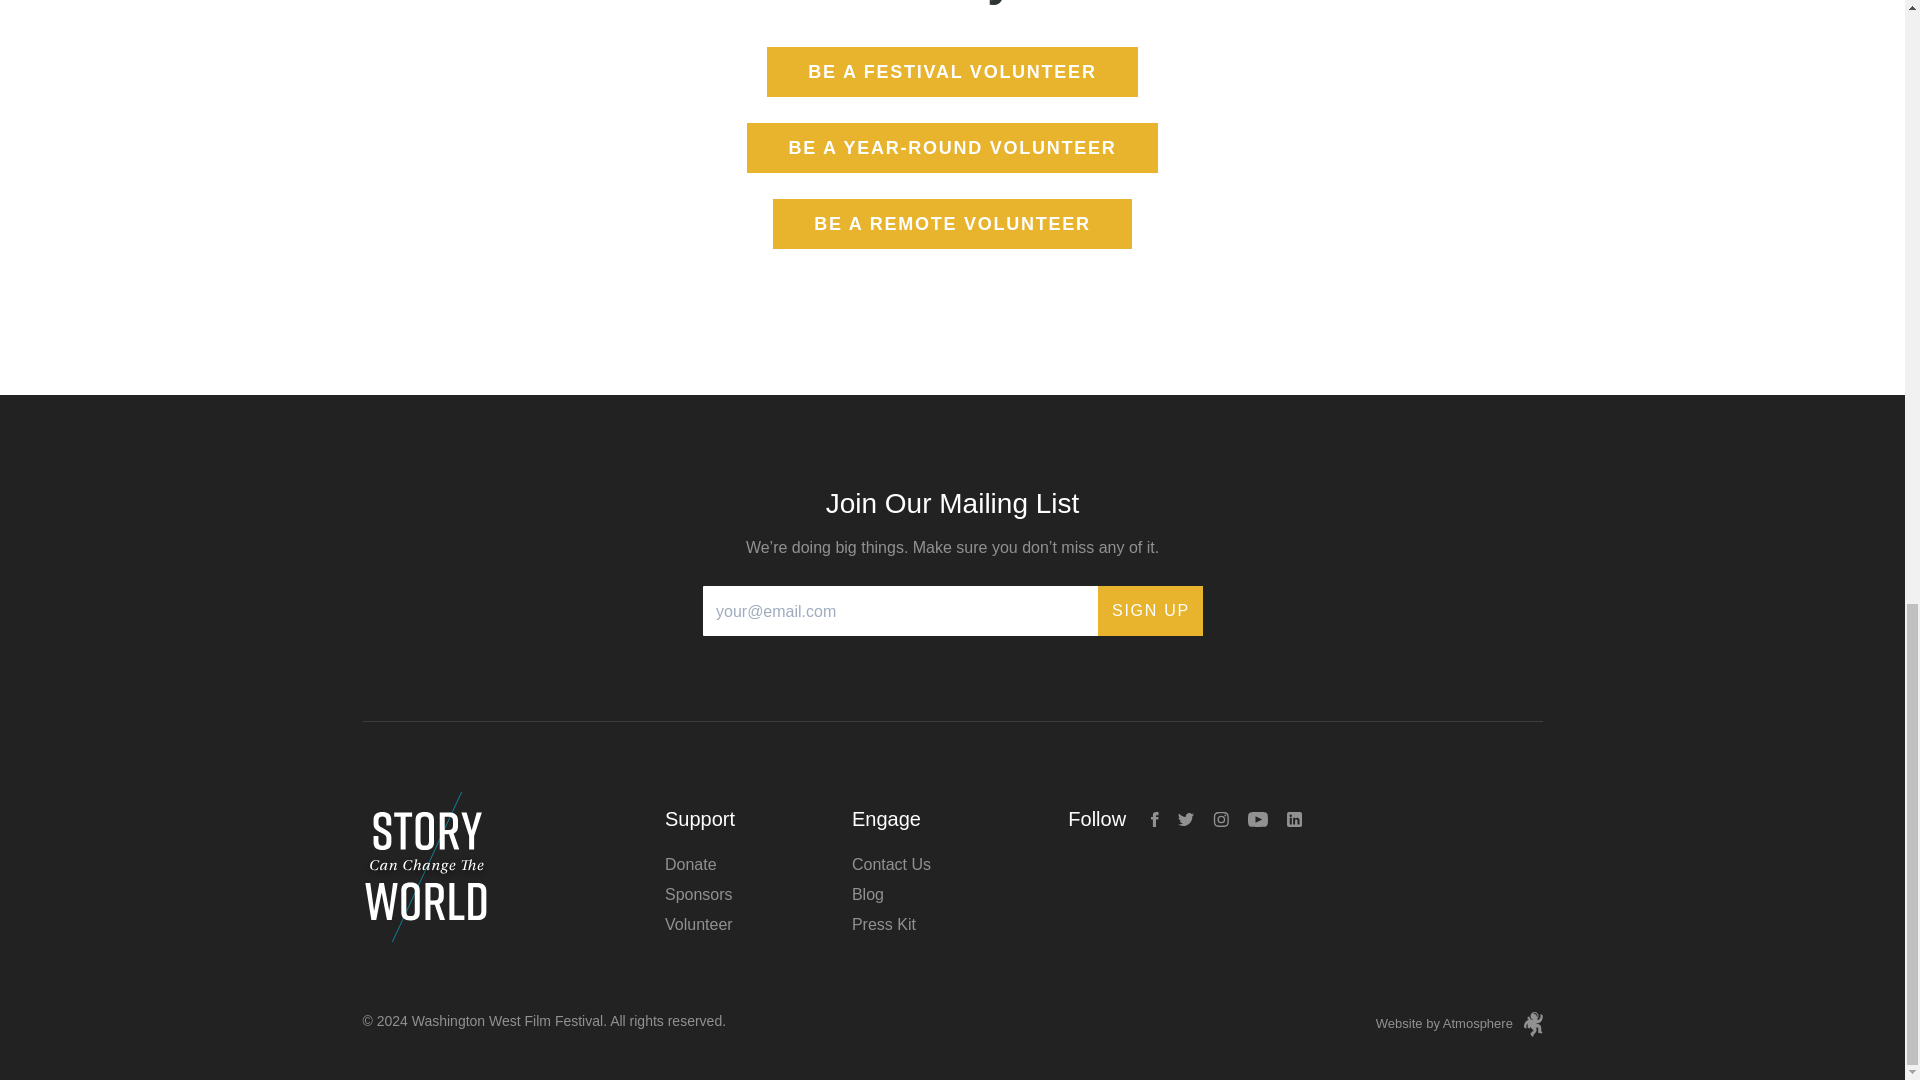  Describe the element at coordinates (1150, 611) in the screenshot. I see `SIGN UP` at that location.